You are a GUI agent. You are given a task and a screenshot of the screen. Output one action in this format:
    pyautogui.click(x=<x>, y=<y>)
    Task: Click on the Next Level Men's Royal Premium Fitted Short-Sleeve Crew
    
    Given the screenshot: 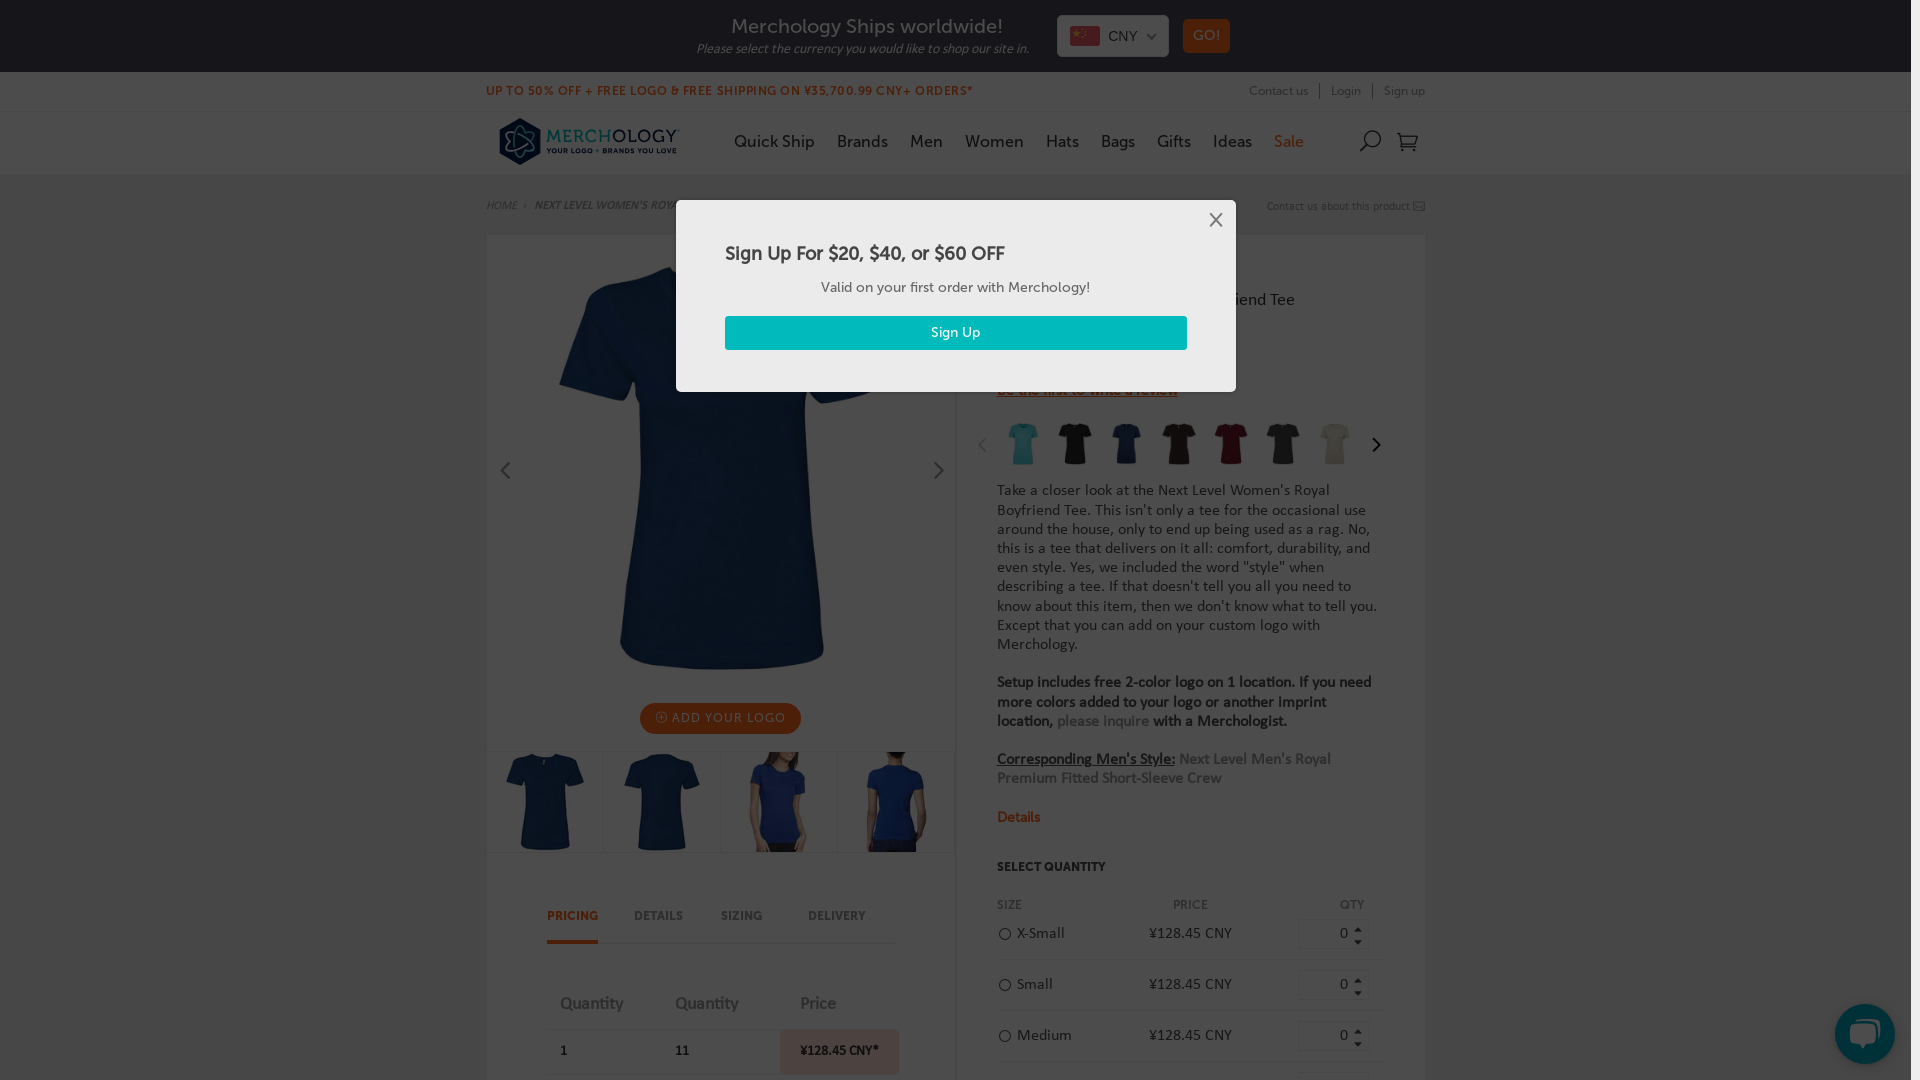 What is the action you would take?
    pyautogui.click(x=1163, y=770)
    